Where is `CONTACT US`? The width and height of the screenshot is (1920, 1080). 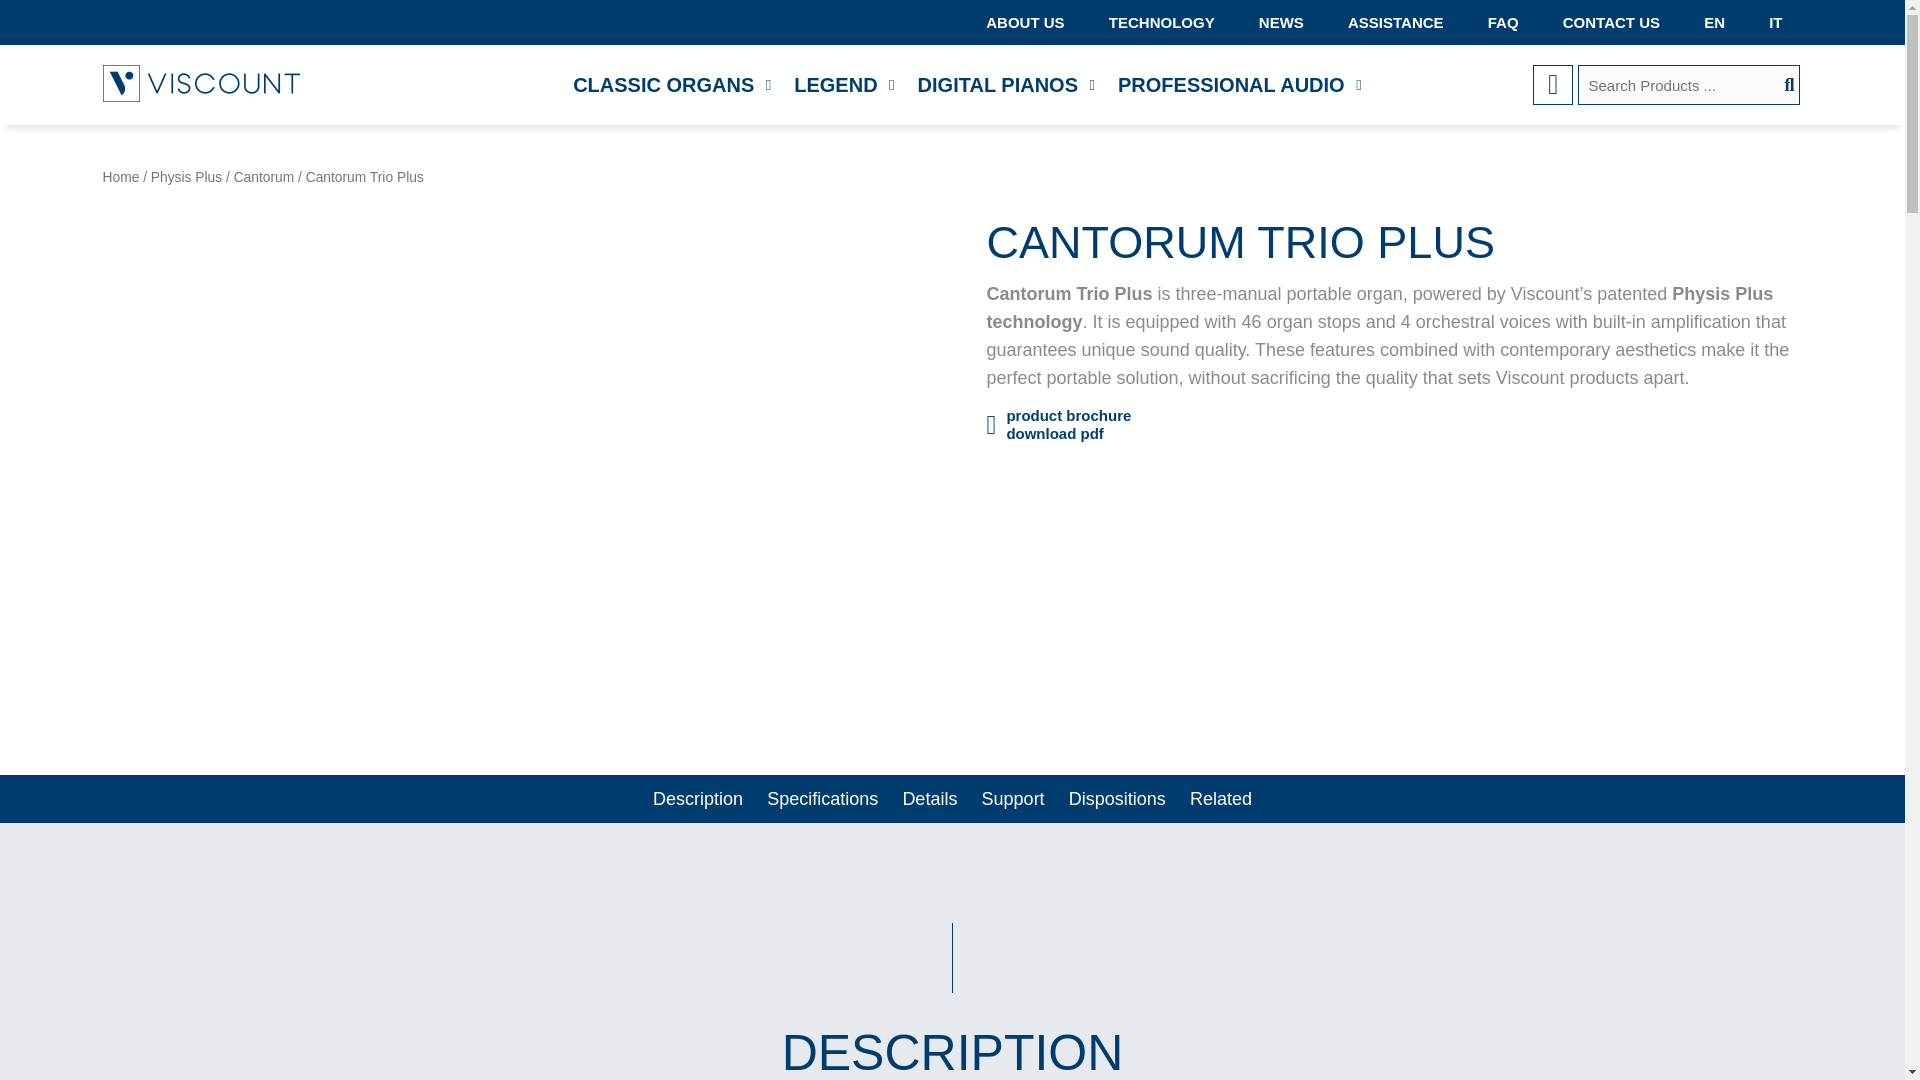 CONTACT US is located at coordinates (1612, 22).